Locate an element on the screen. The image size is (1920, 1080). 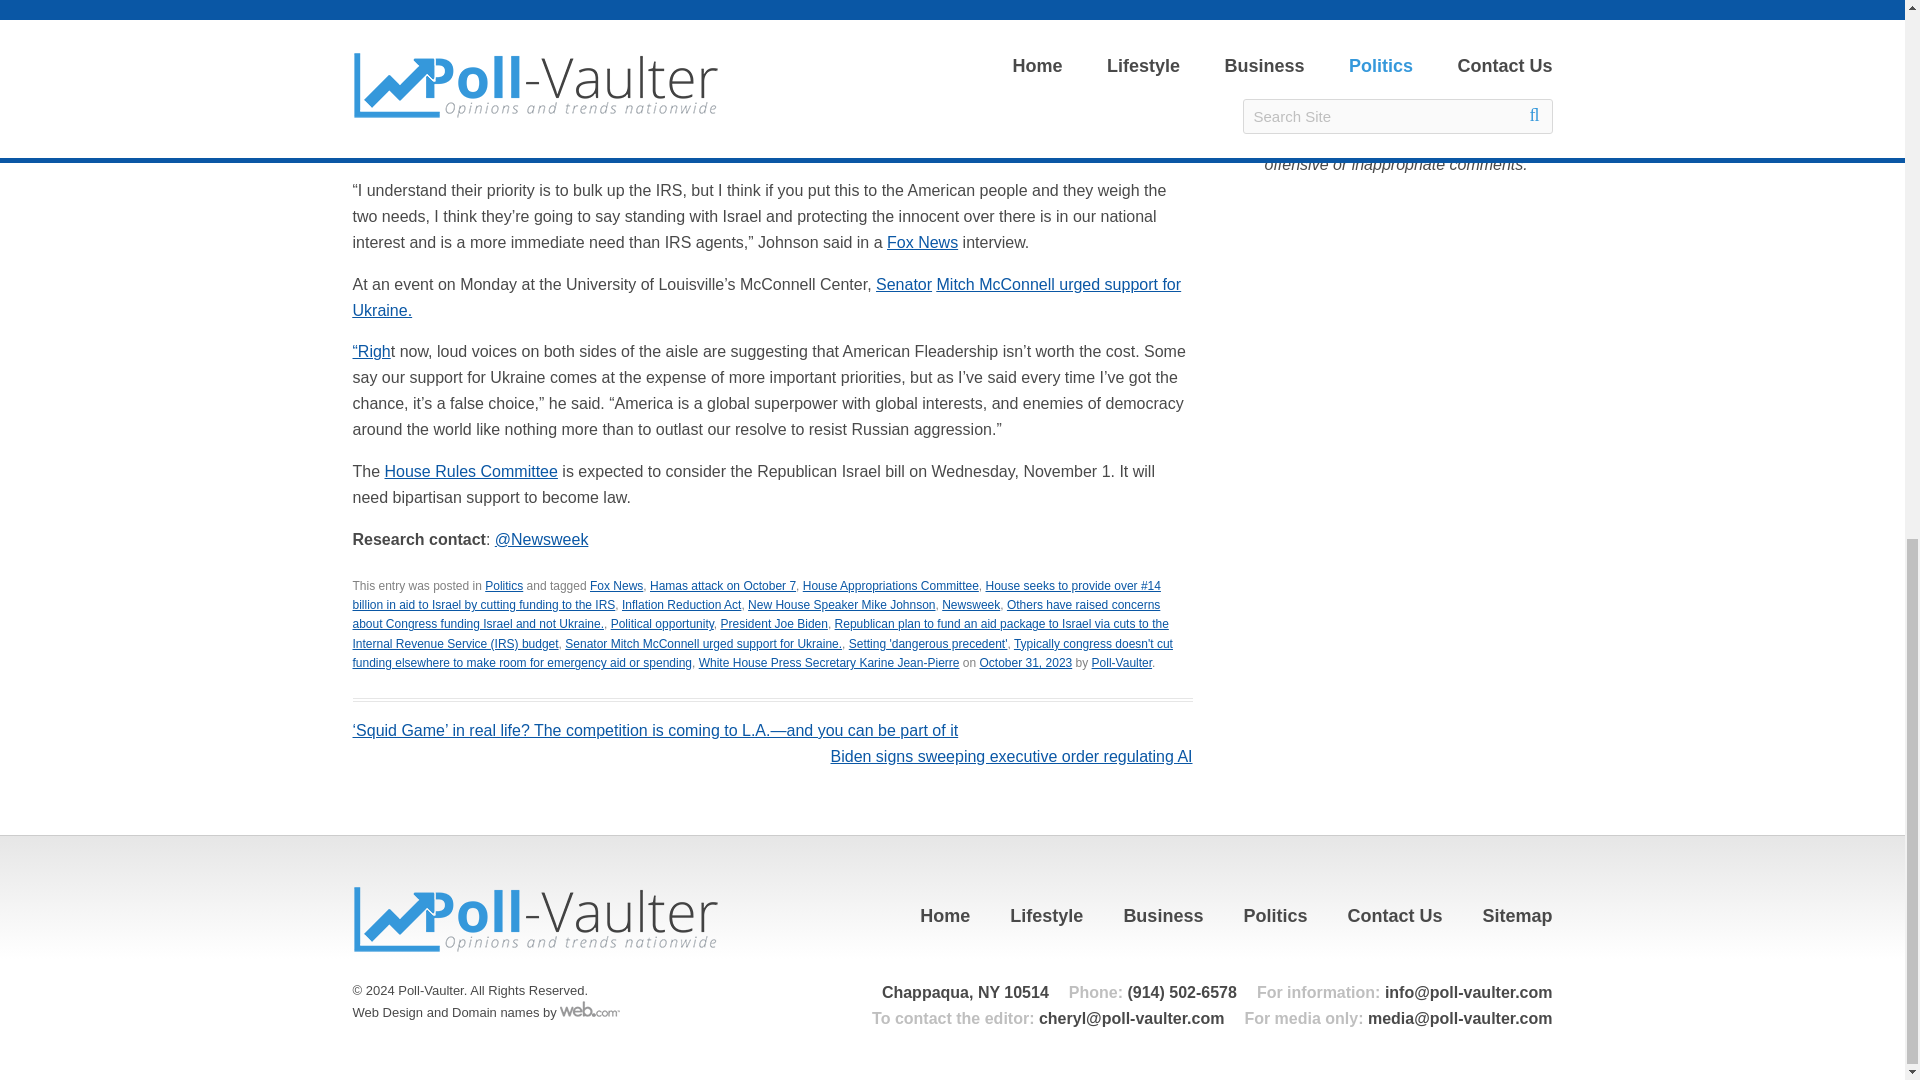
Politics is located at coordinates (504, 585).